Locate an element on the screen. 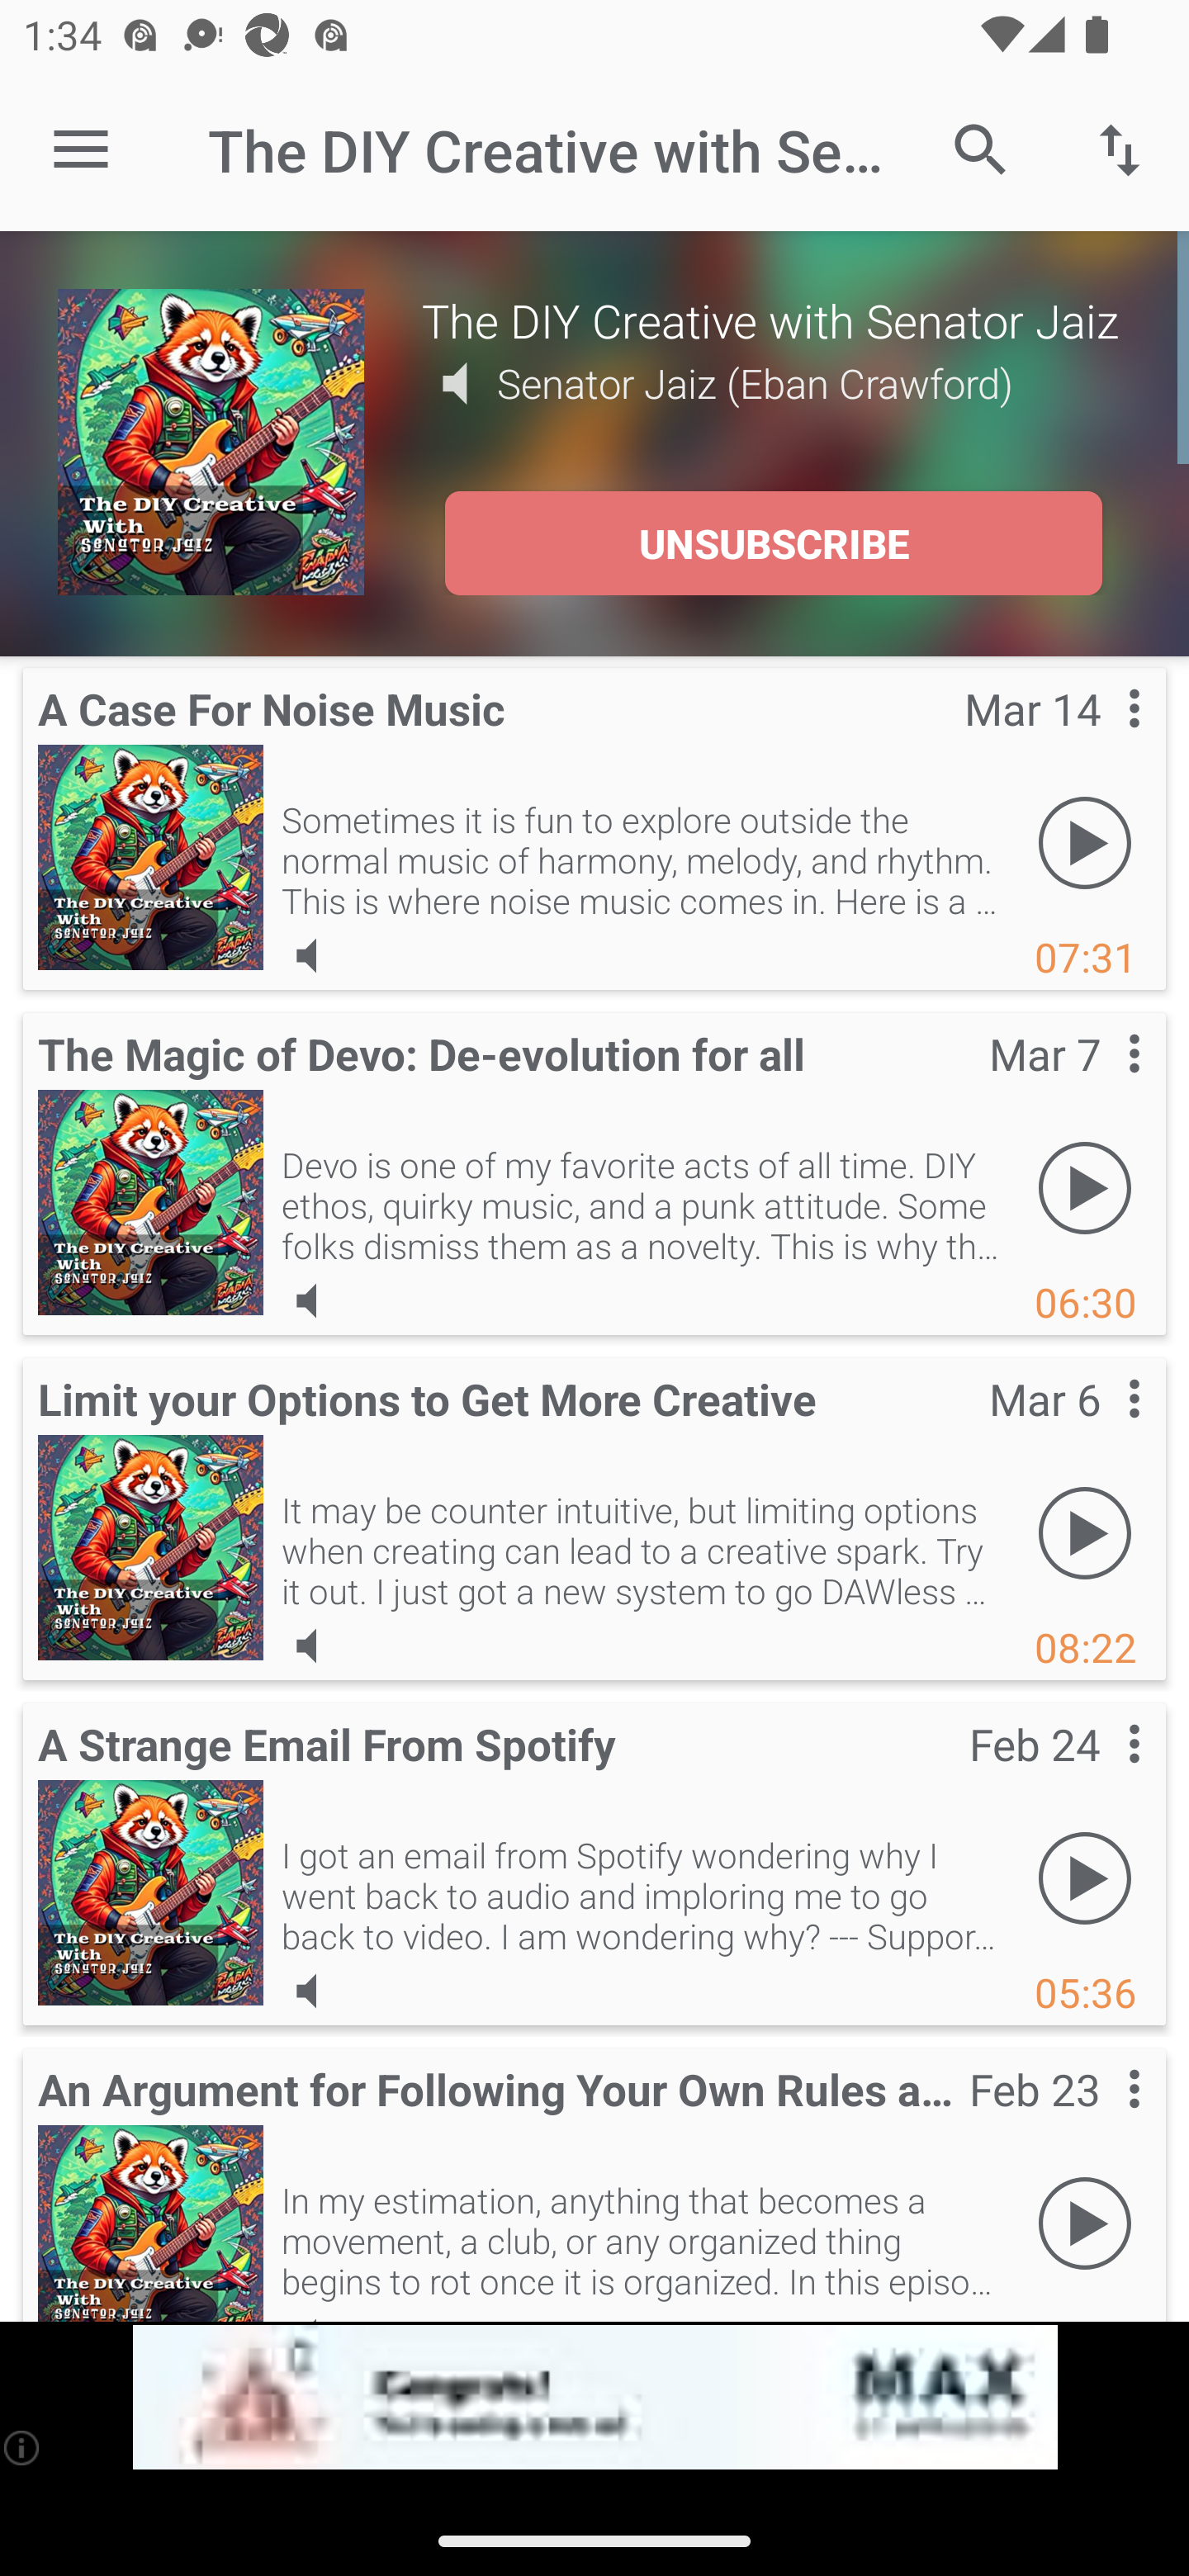 This screenshot has width=1189, height=2576. Play is located at coordinates (1085, 1189).